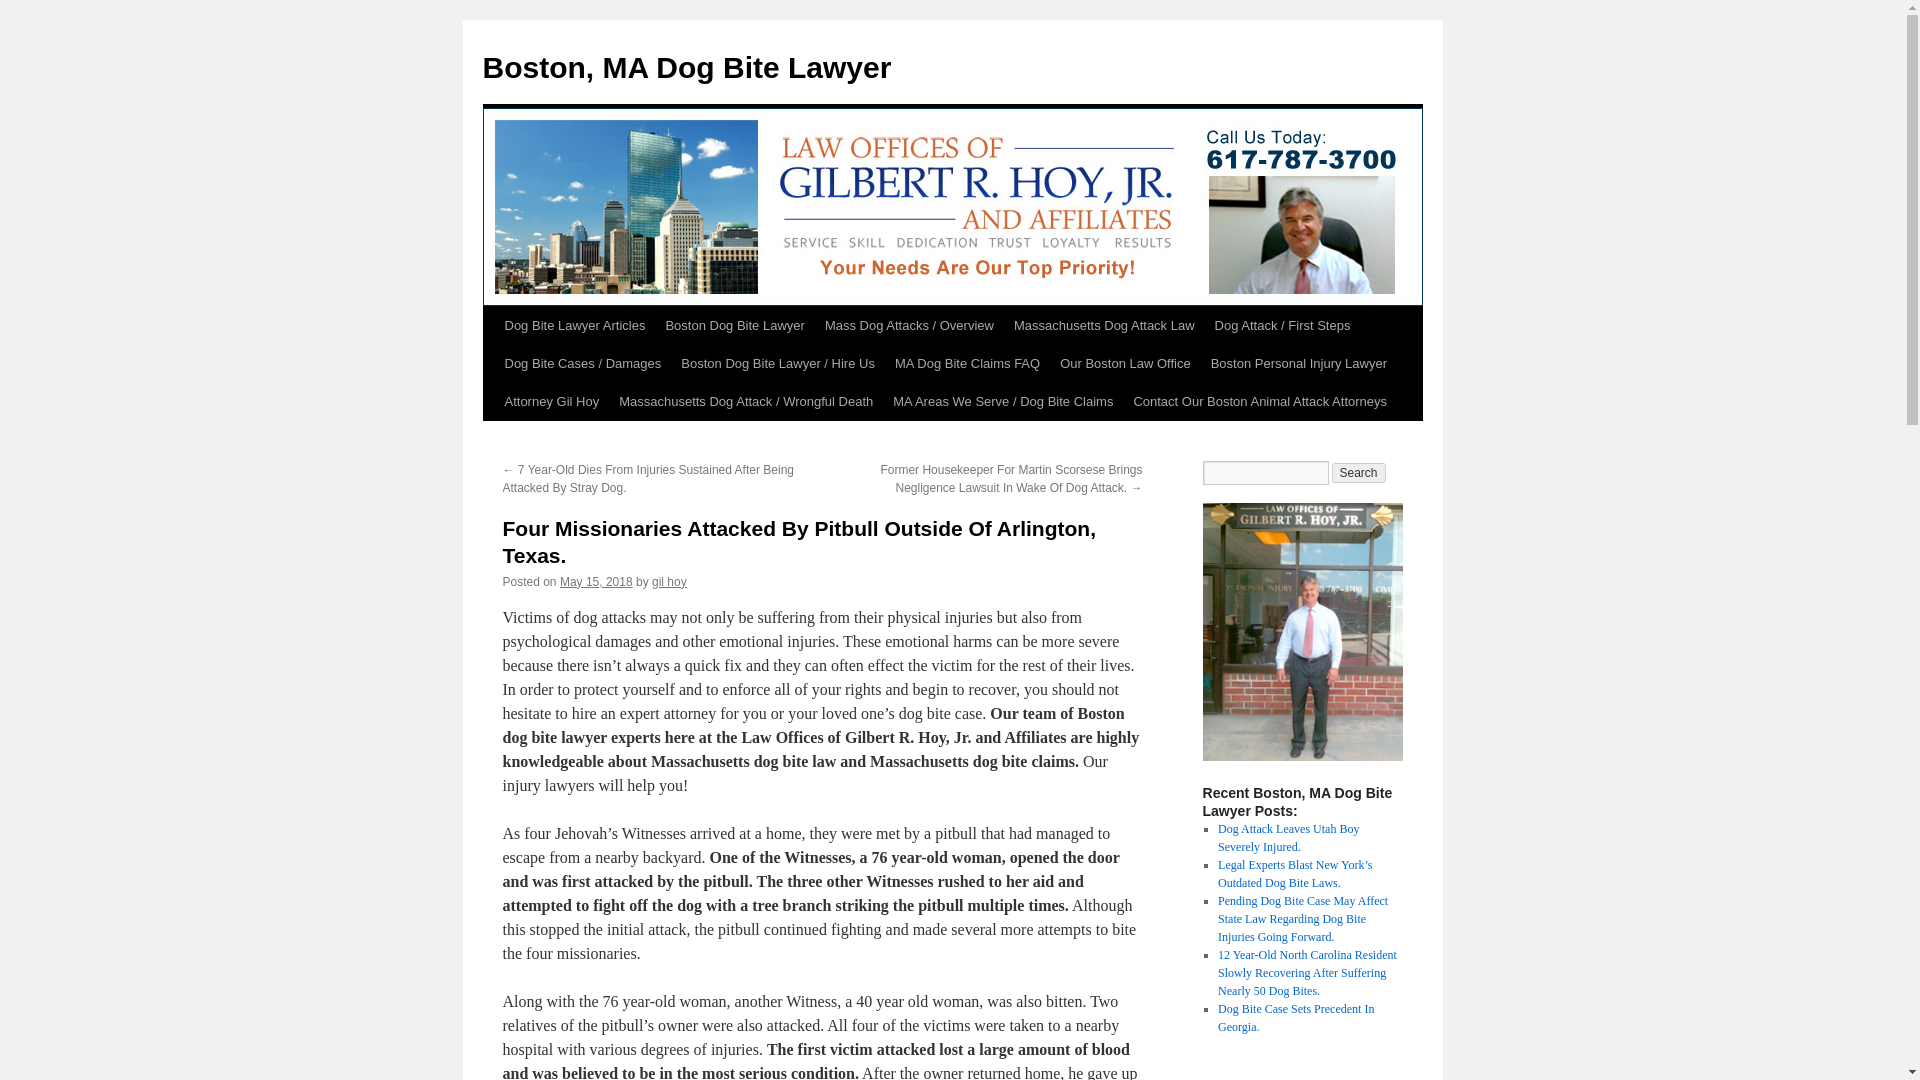 Image resolution: width=1920 pixels, height=1080 pixels. Describe the element at coordinates (968, 364) in the screenshot. I see `MA Dog Bite Claims FAQ` at that location.